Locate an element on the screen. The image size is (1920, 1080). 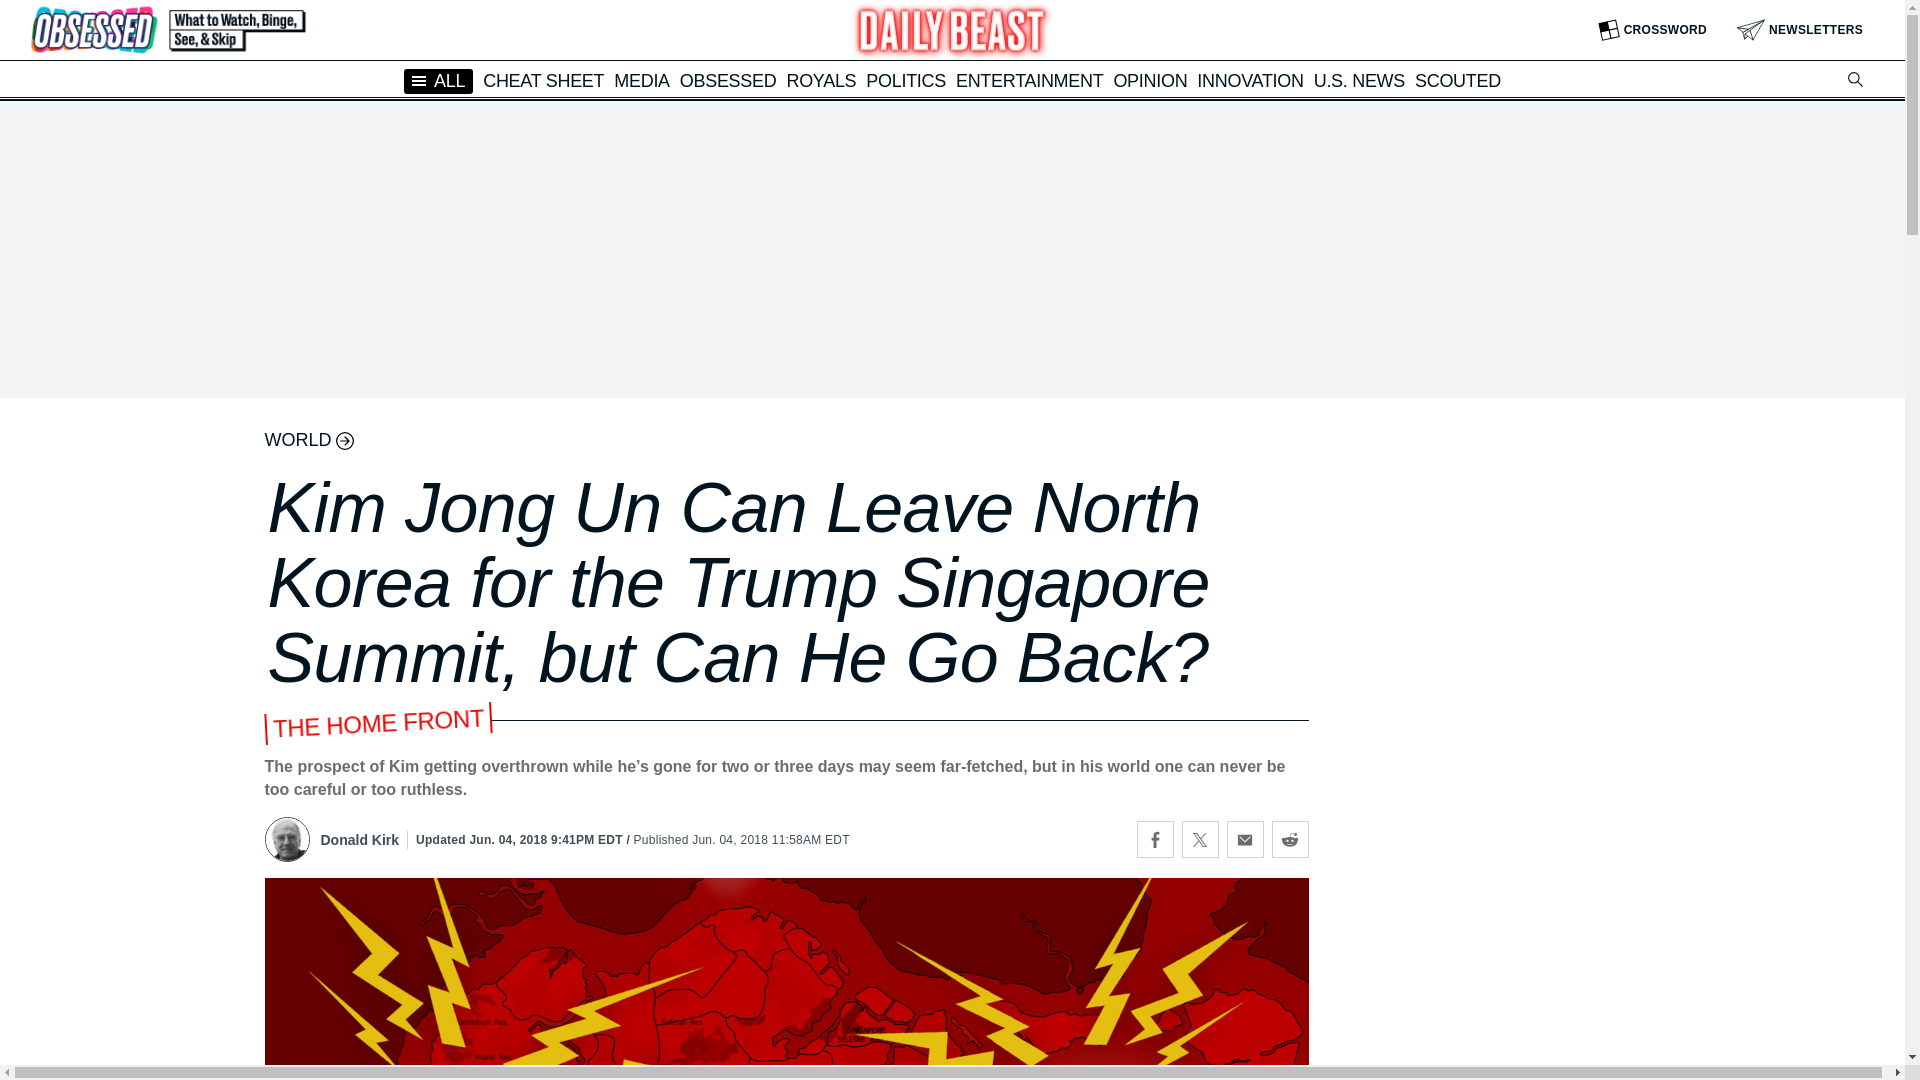
POLITICS is located at coordinates (906, 80).